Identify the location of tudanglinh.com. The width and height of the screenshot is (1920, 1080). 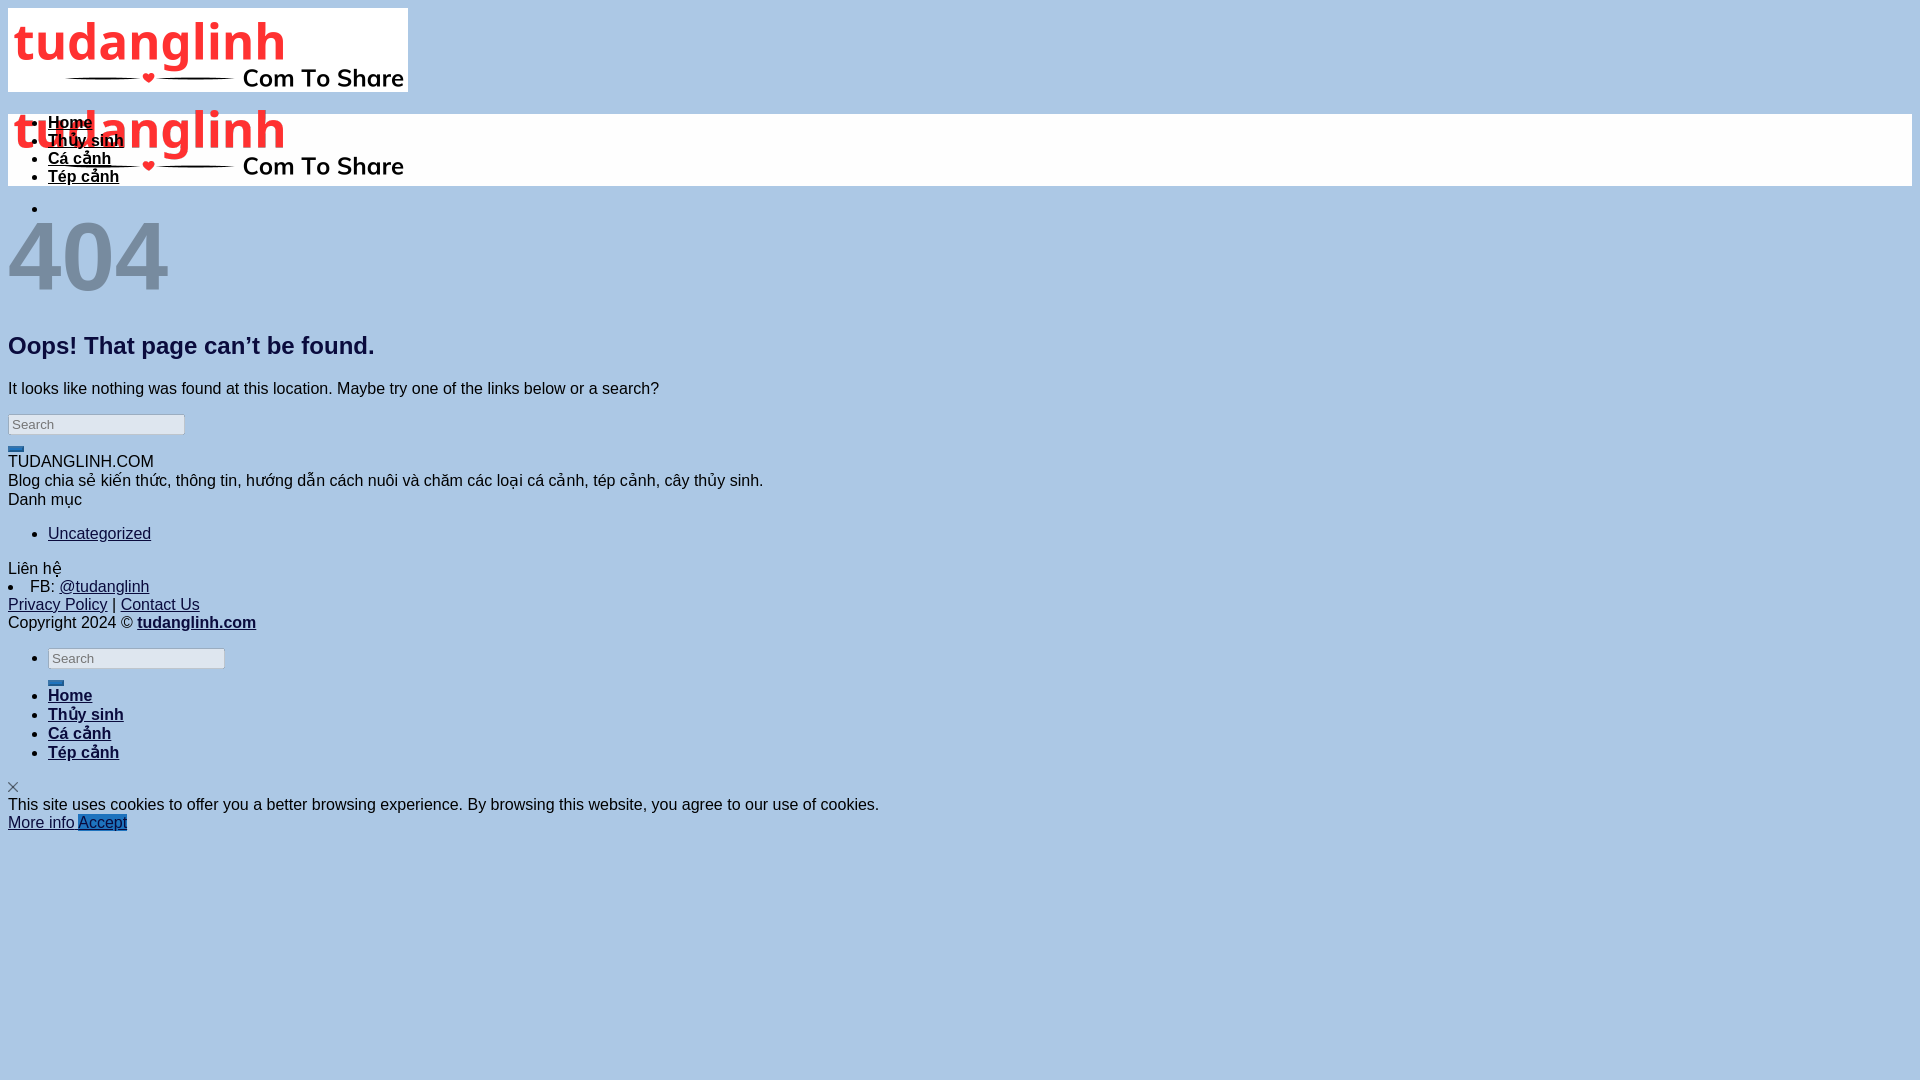
(196, 622).